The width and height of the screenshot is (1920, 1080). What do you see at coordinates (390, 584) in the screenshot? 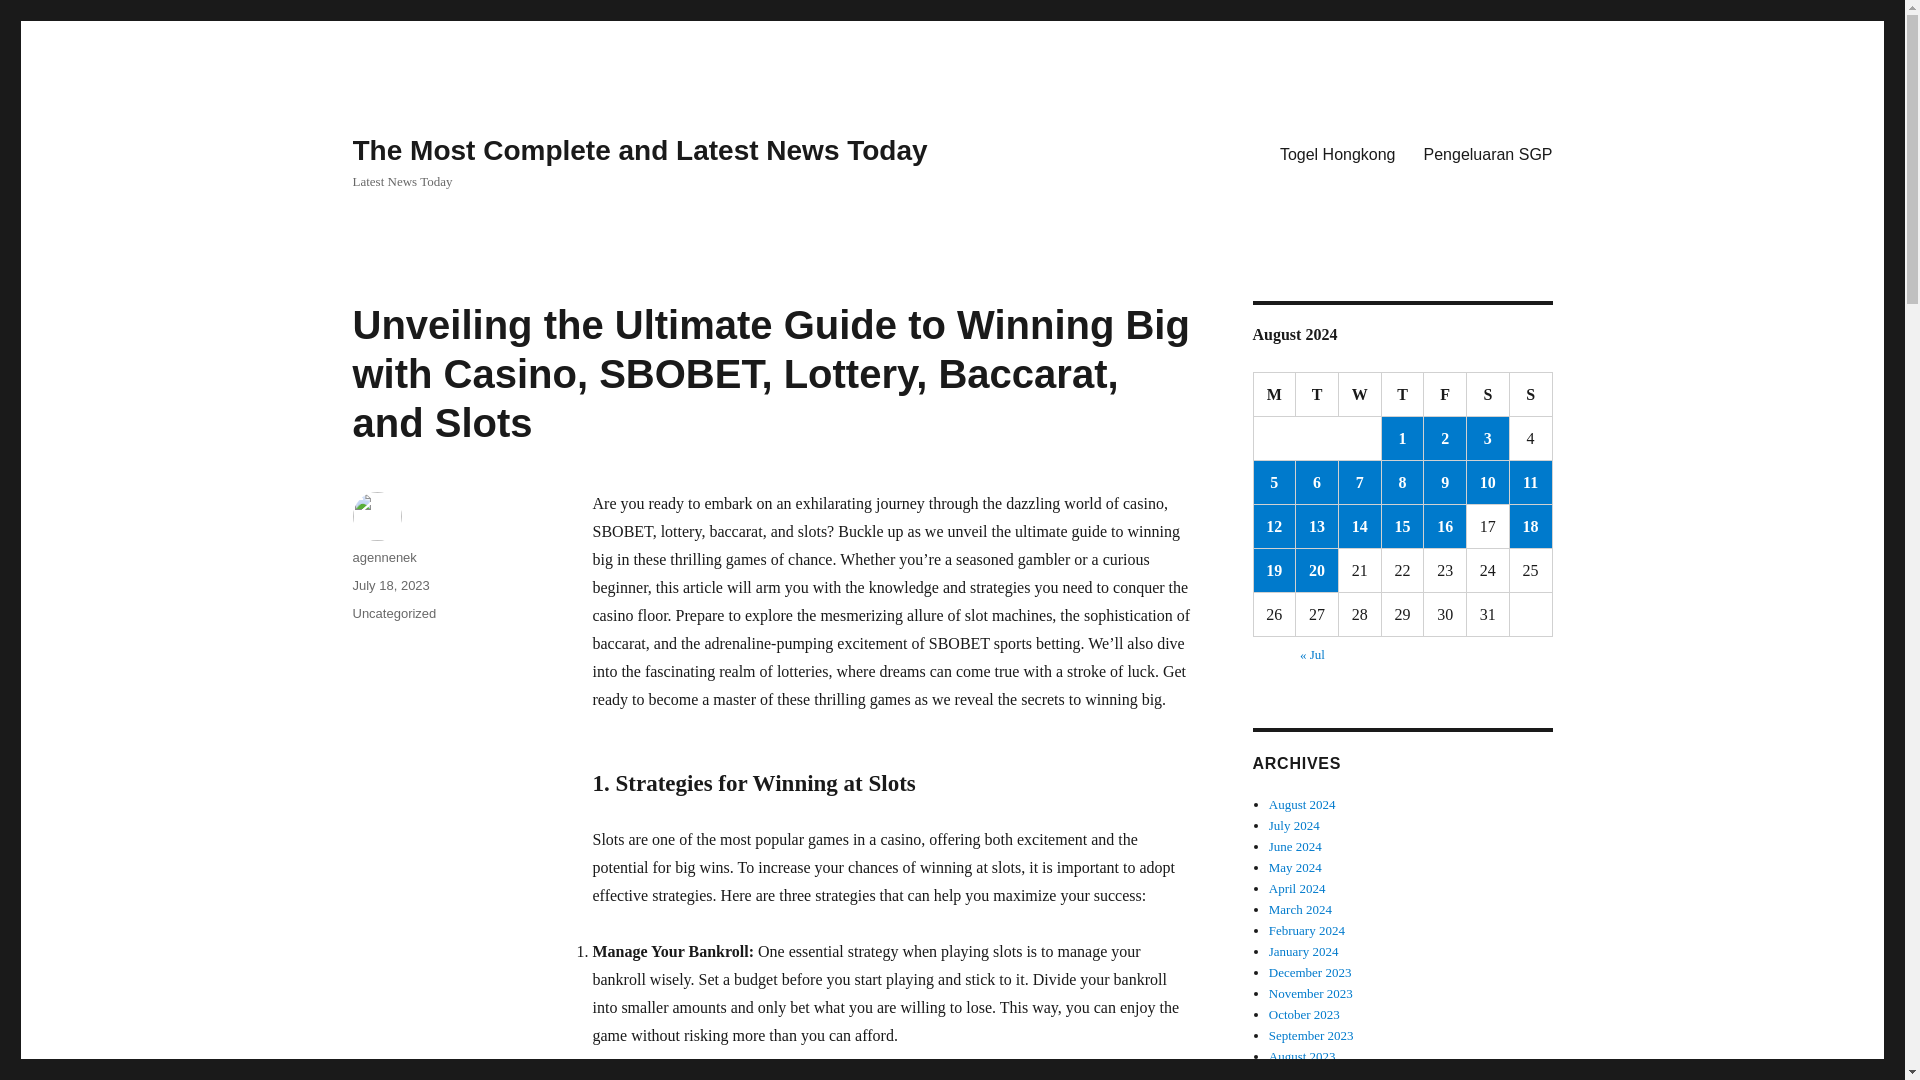
I see `July 18, 2023` at bounding box center [390, 584].